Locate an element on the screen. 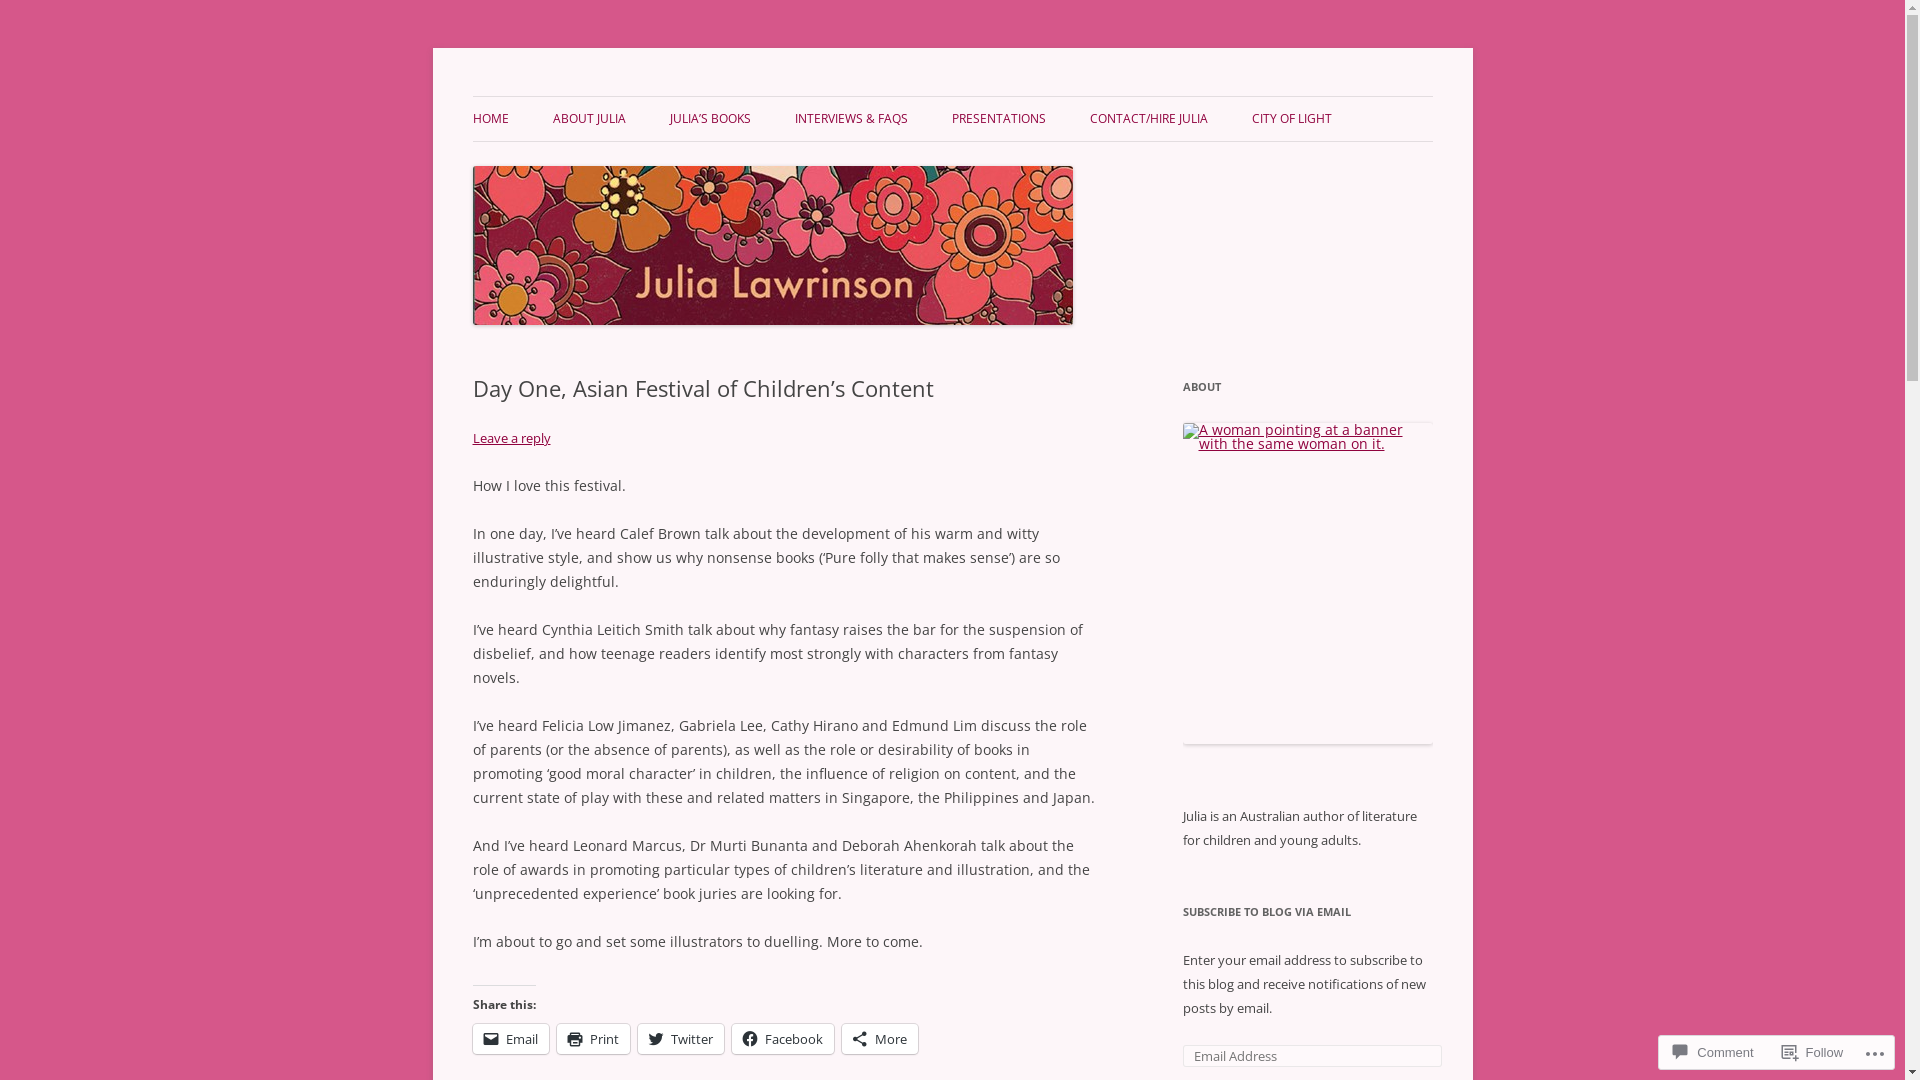  Facebook is located at coordinates (783, 1039).